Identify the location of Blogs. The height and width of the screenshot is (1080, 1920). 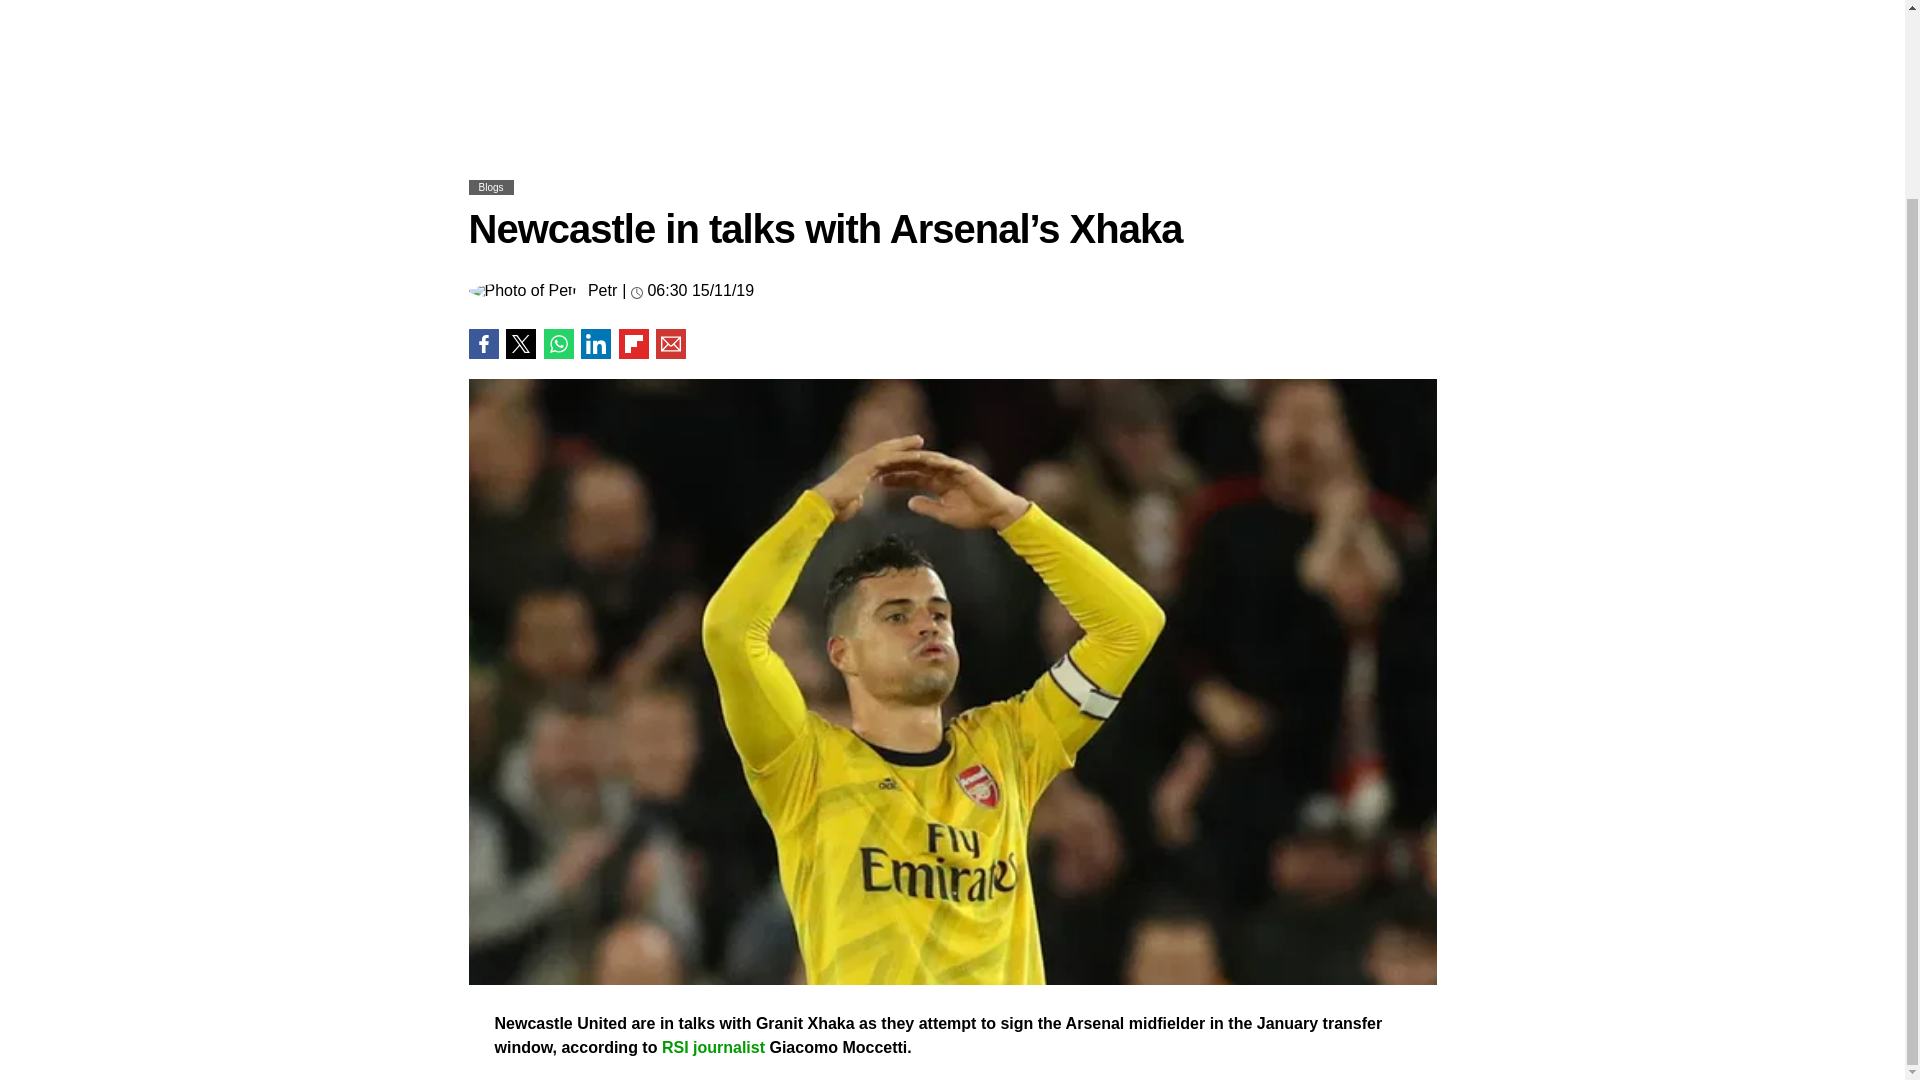
(490, 188).